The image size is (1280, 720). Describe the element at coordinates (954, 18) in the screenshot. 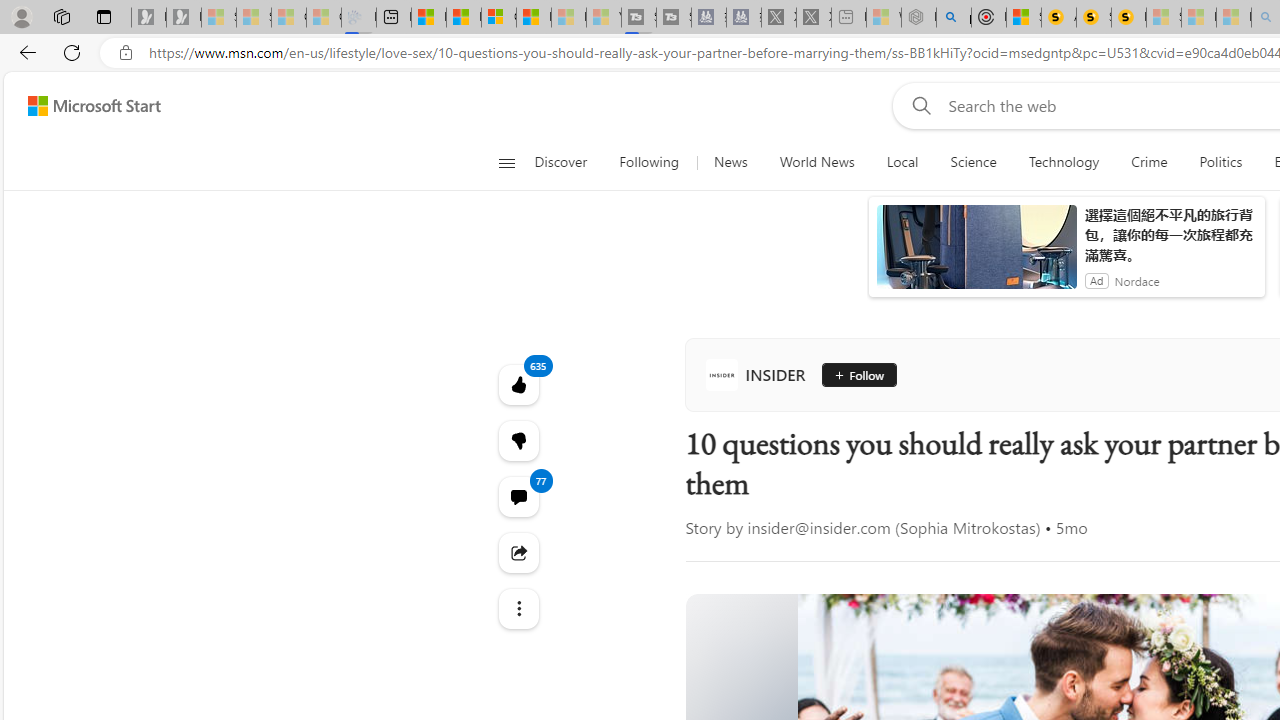

I see `poe - Search` at that location.